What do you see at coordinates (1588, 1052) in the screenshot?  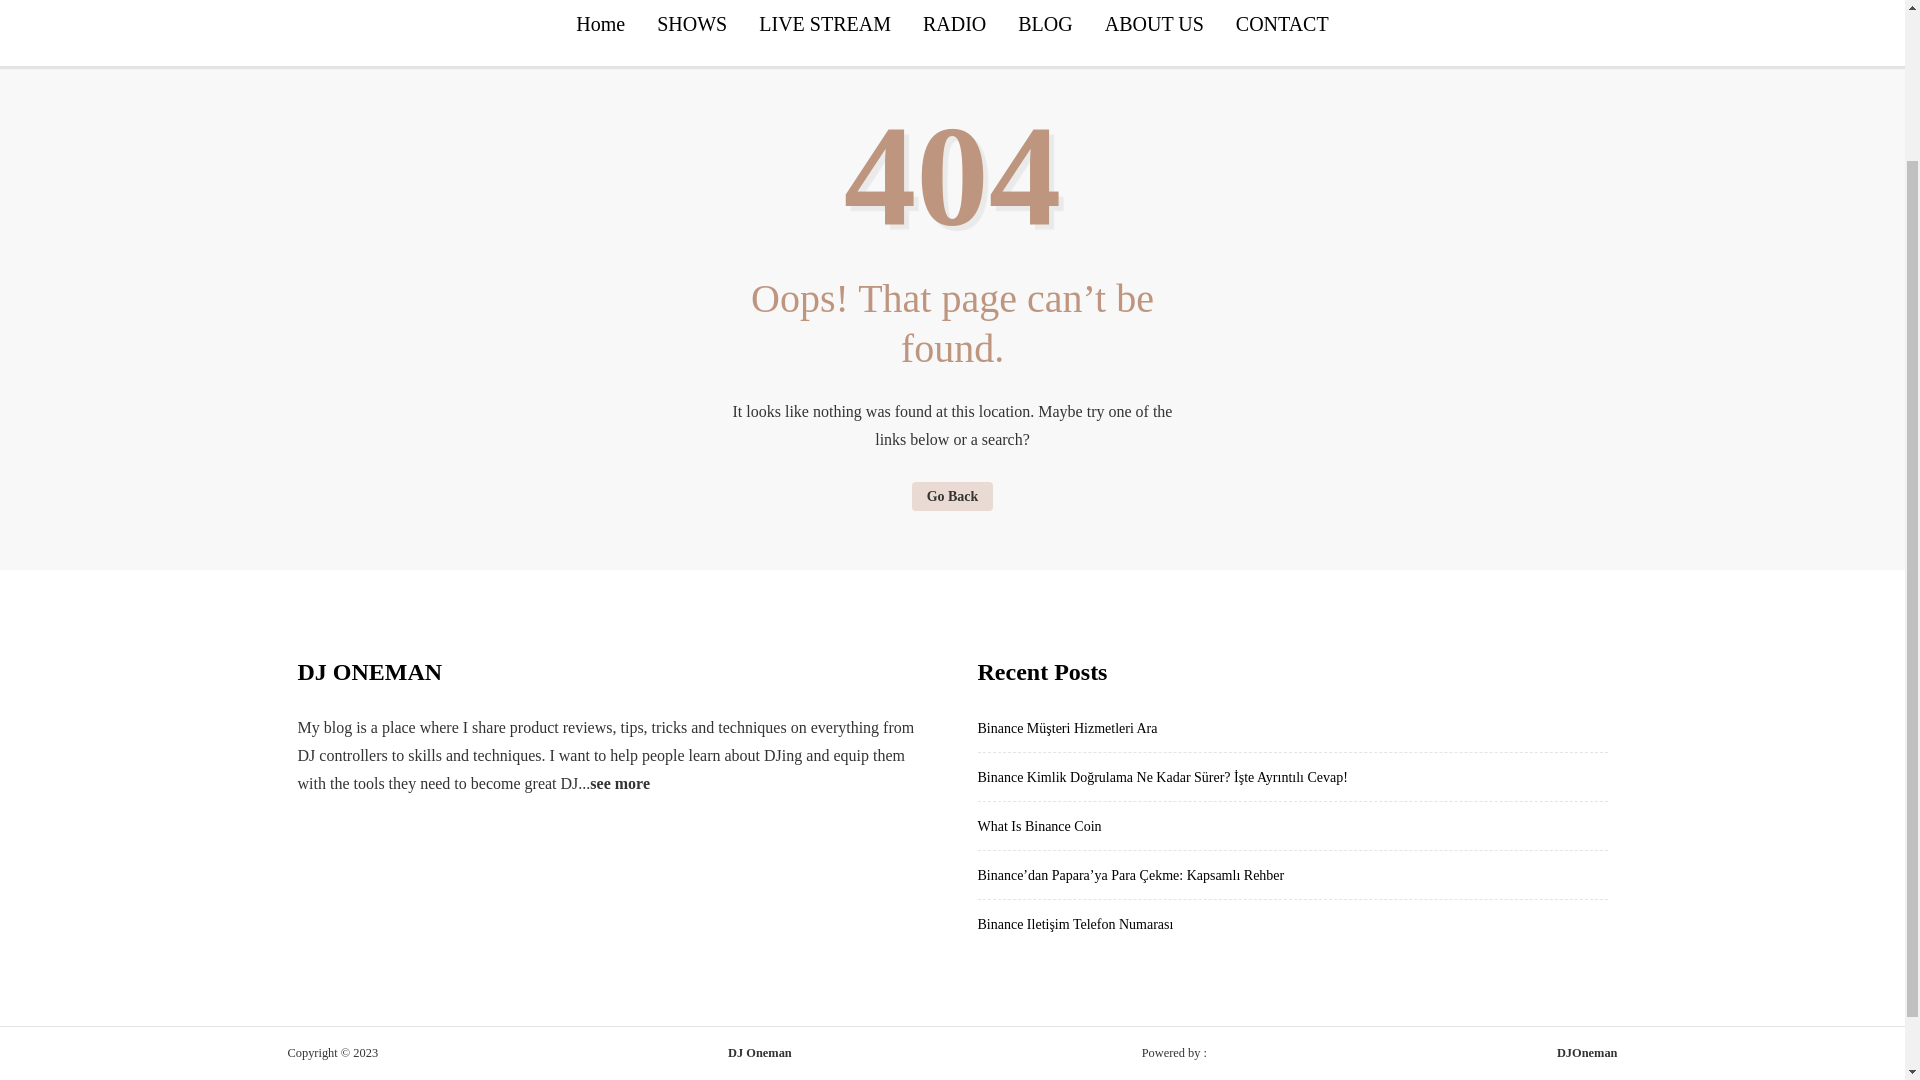 I see `DJOneman` at bounding box center [1588, 1052].